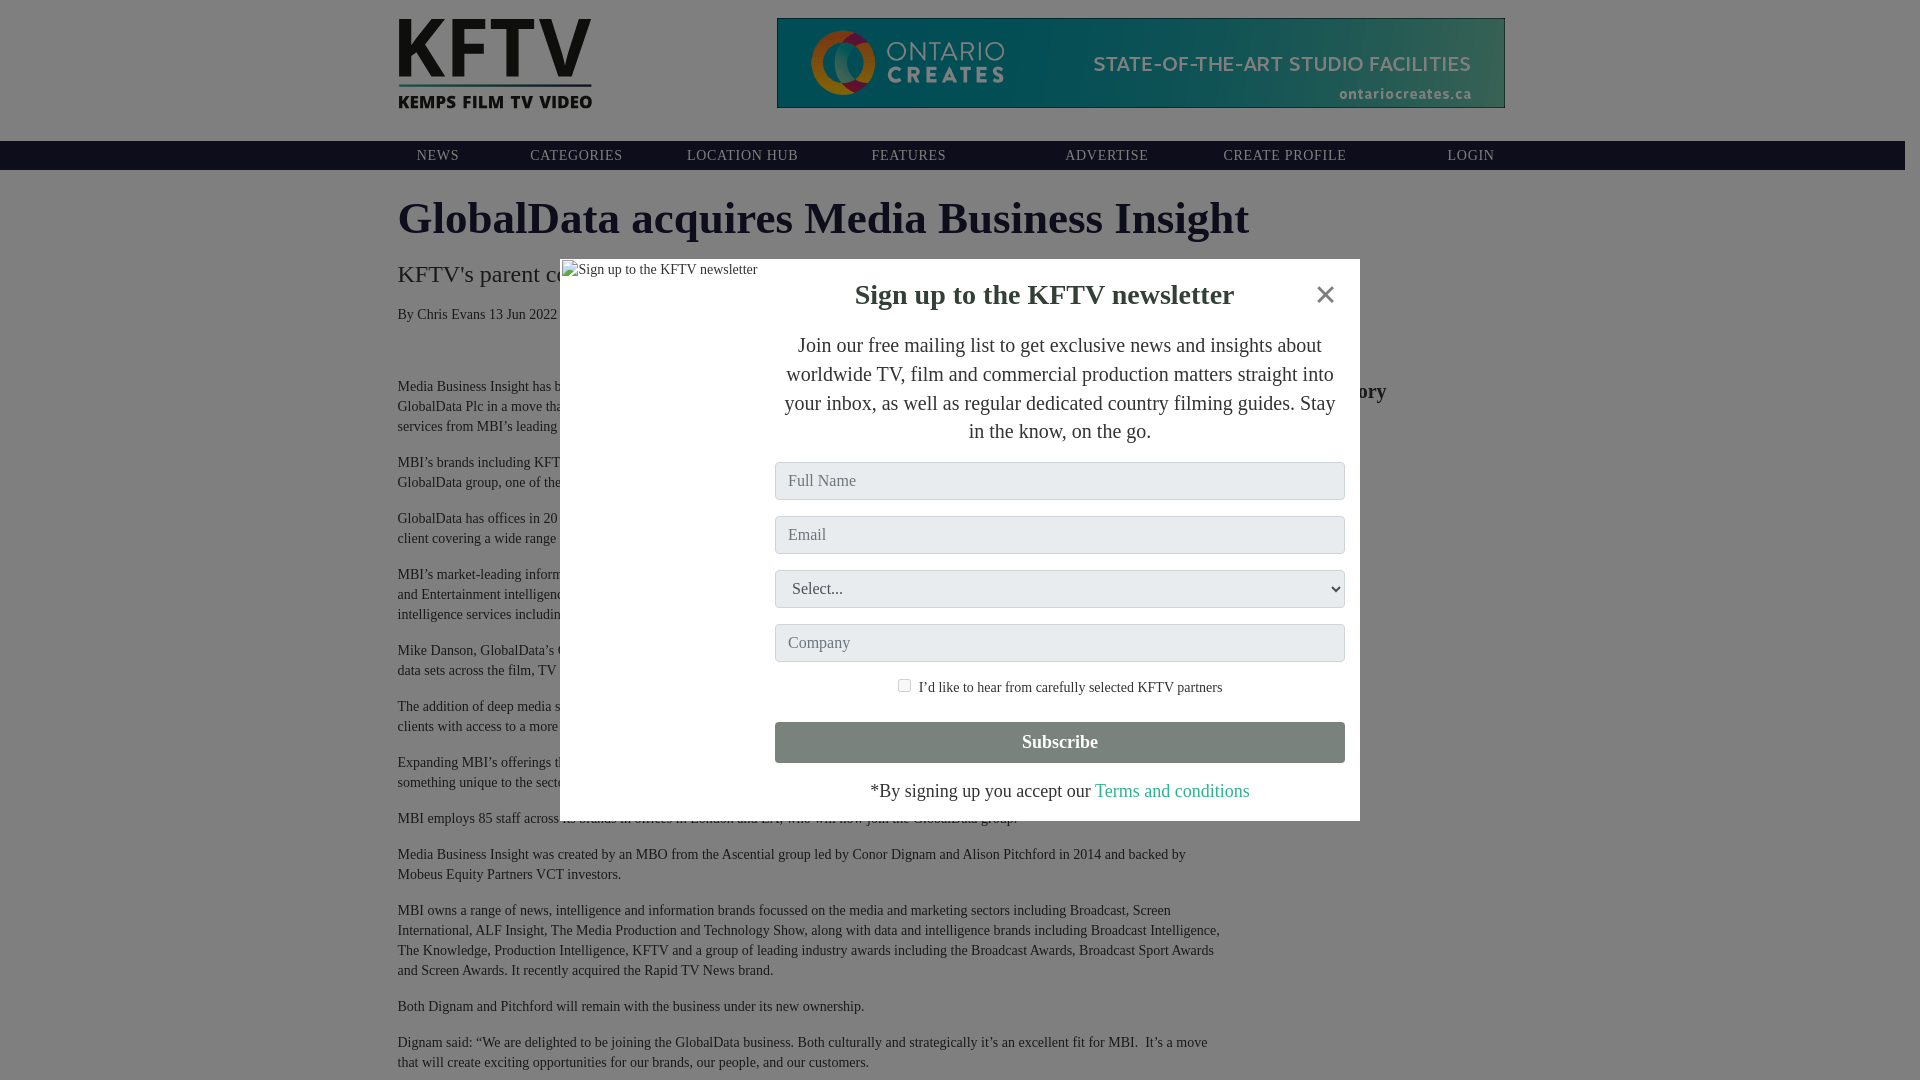 This screenshot has width=1920, height=1080. What do you see at coordinates (904, 686) in the screenshot?
I see `6329434` at bounding box center [904, 686].